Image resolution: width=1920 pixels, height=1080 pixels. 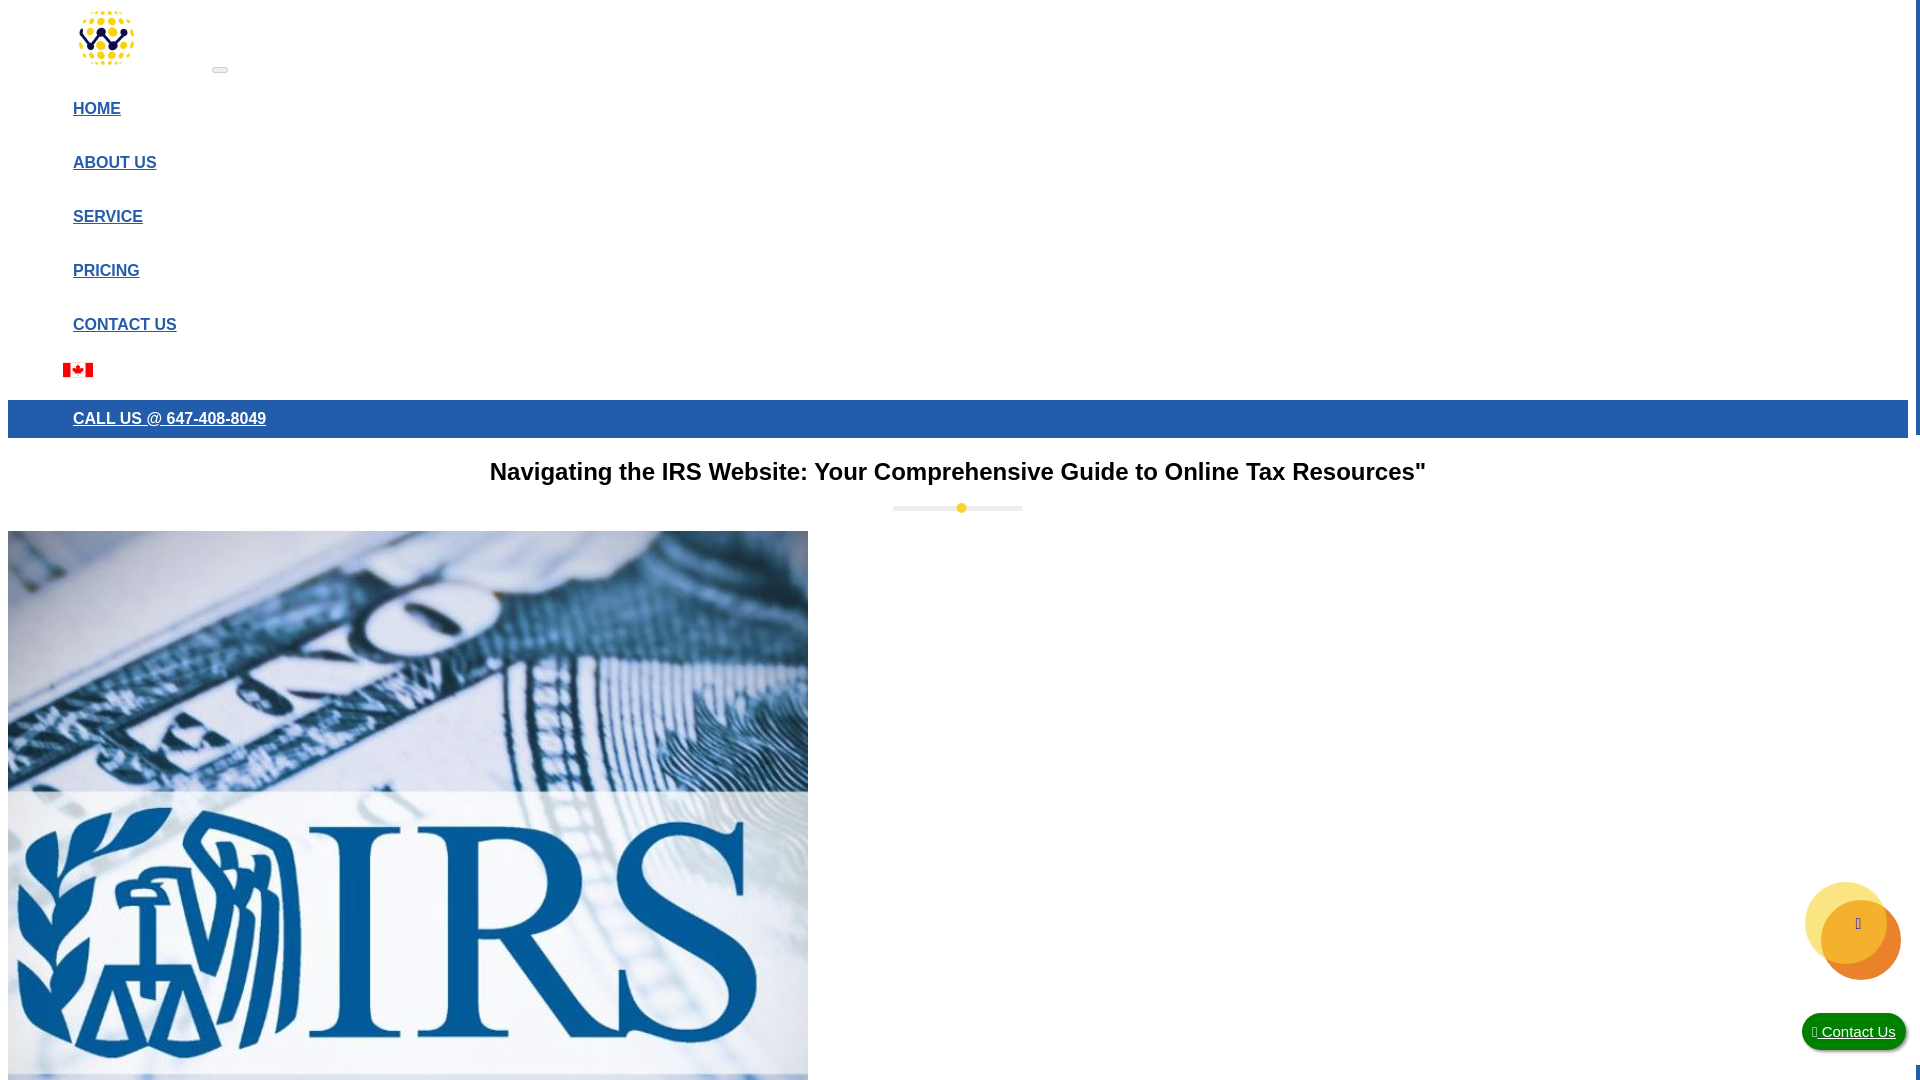 What do you see at coordinates (106, 270) in the screenshot?
I see `PRICING` at bounding box center [106, 270].